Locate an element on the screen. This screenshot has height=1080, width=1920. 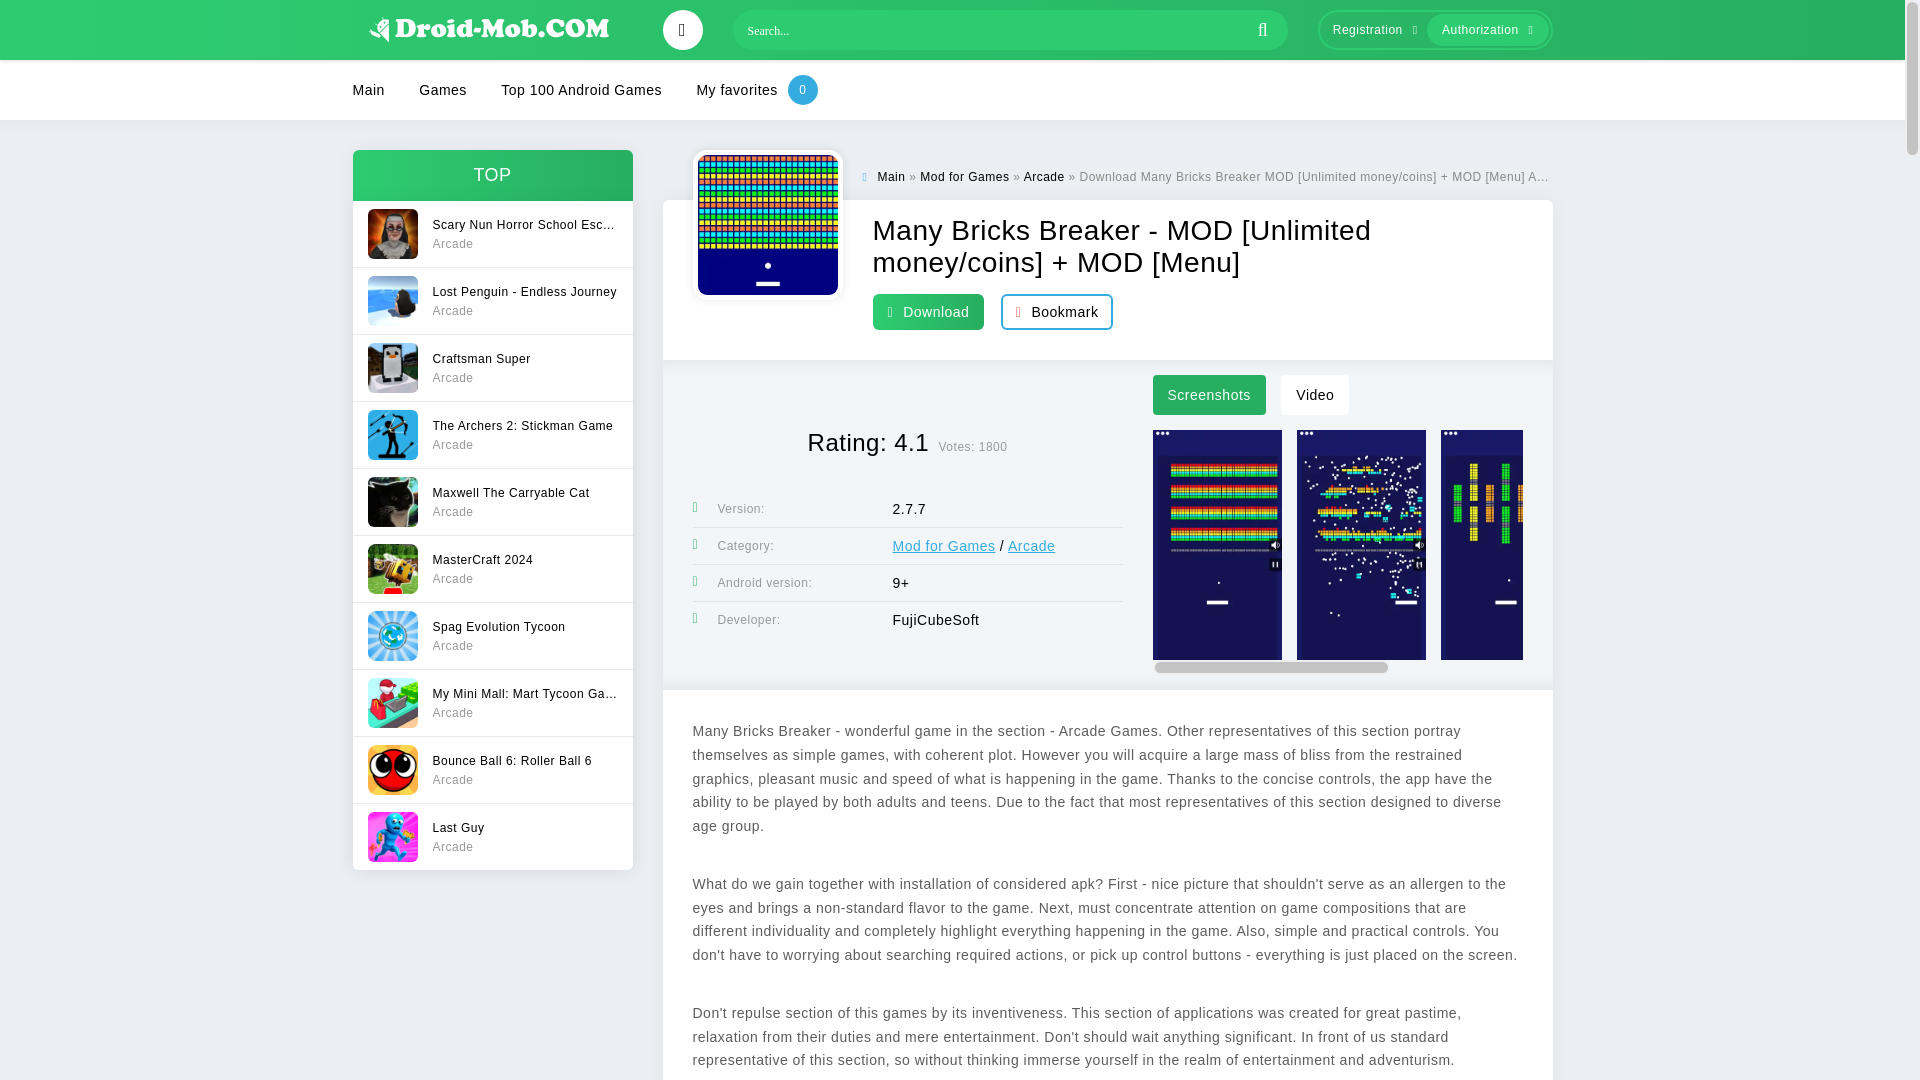
Mod for Games is located at coordinates (491, 300).